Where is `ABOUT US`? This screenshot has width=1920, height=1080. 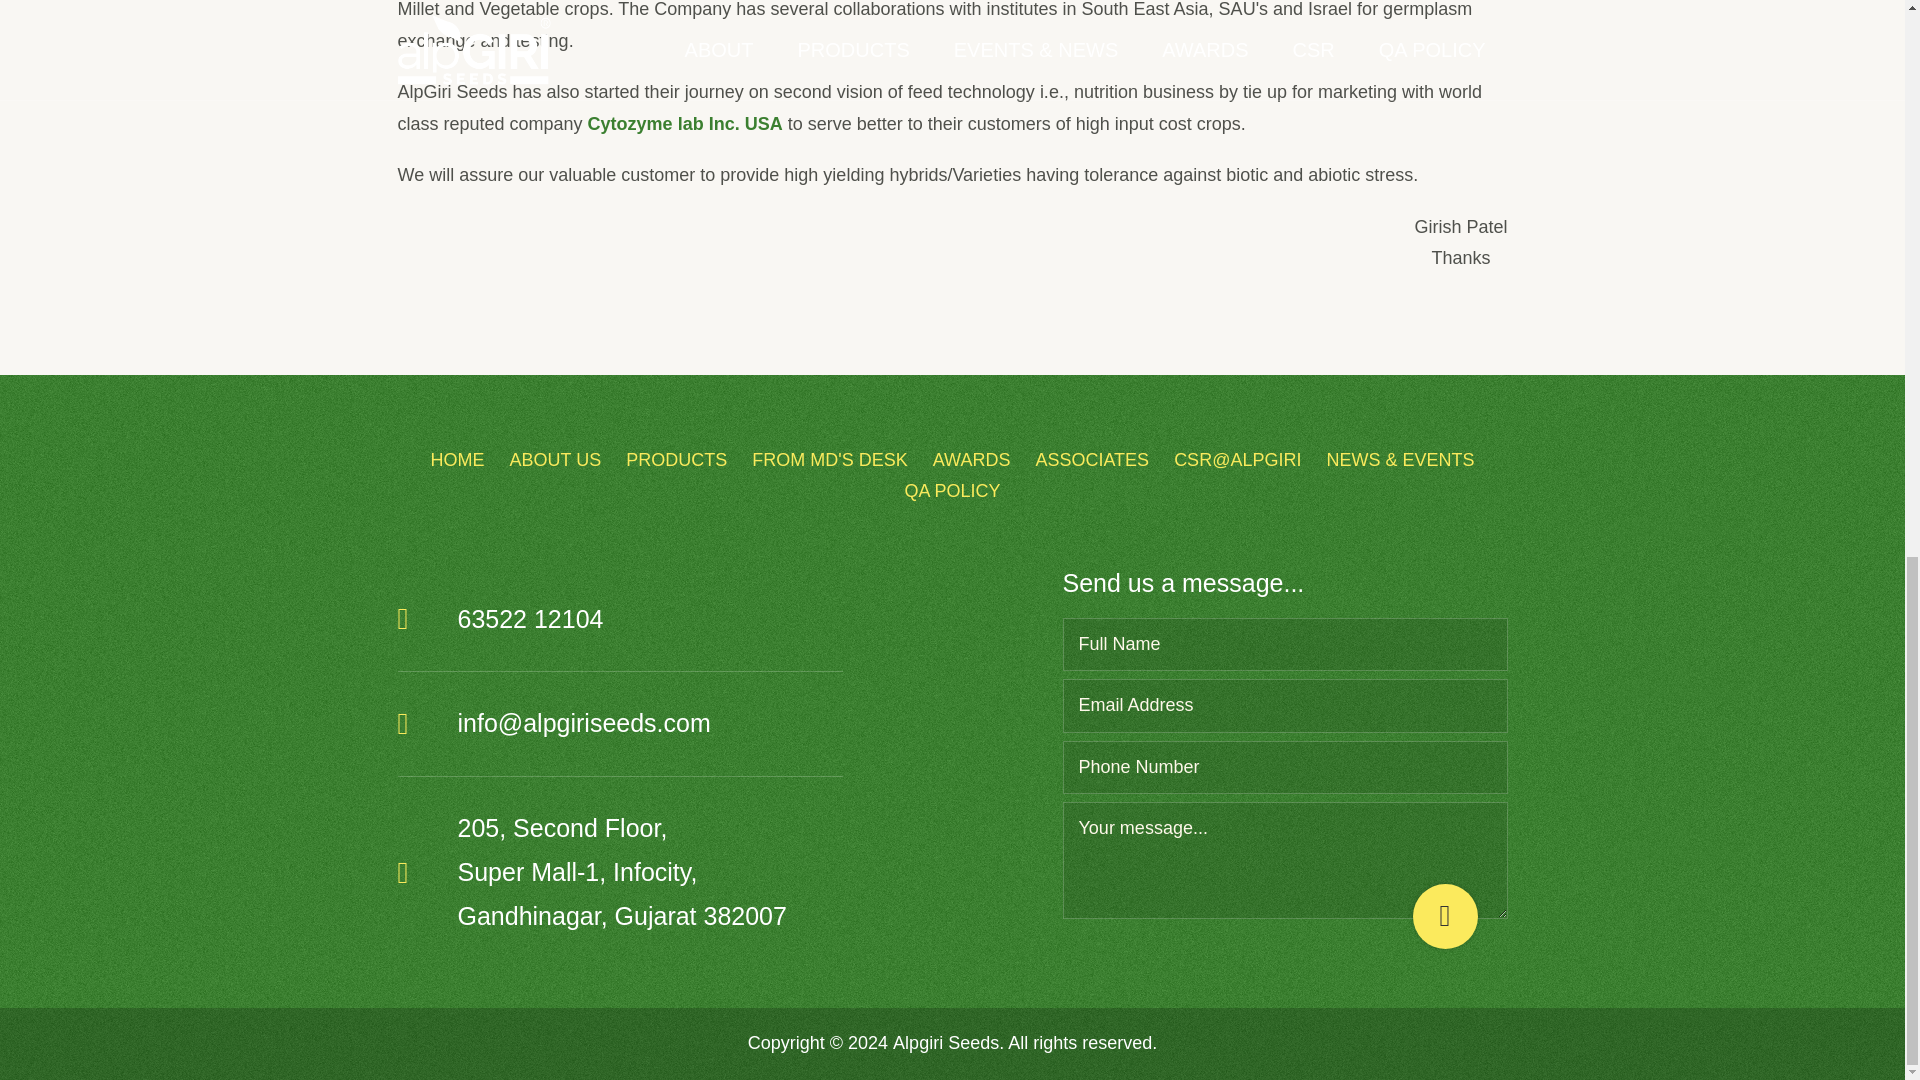
ABOUT US is located at coordinates (556, 460).